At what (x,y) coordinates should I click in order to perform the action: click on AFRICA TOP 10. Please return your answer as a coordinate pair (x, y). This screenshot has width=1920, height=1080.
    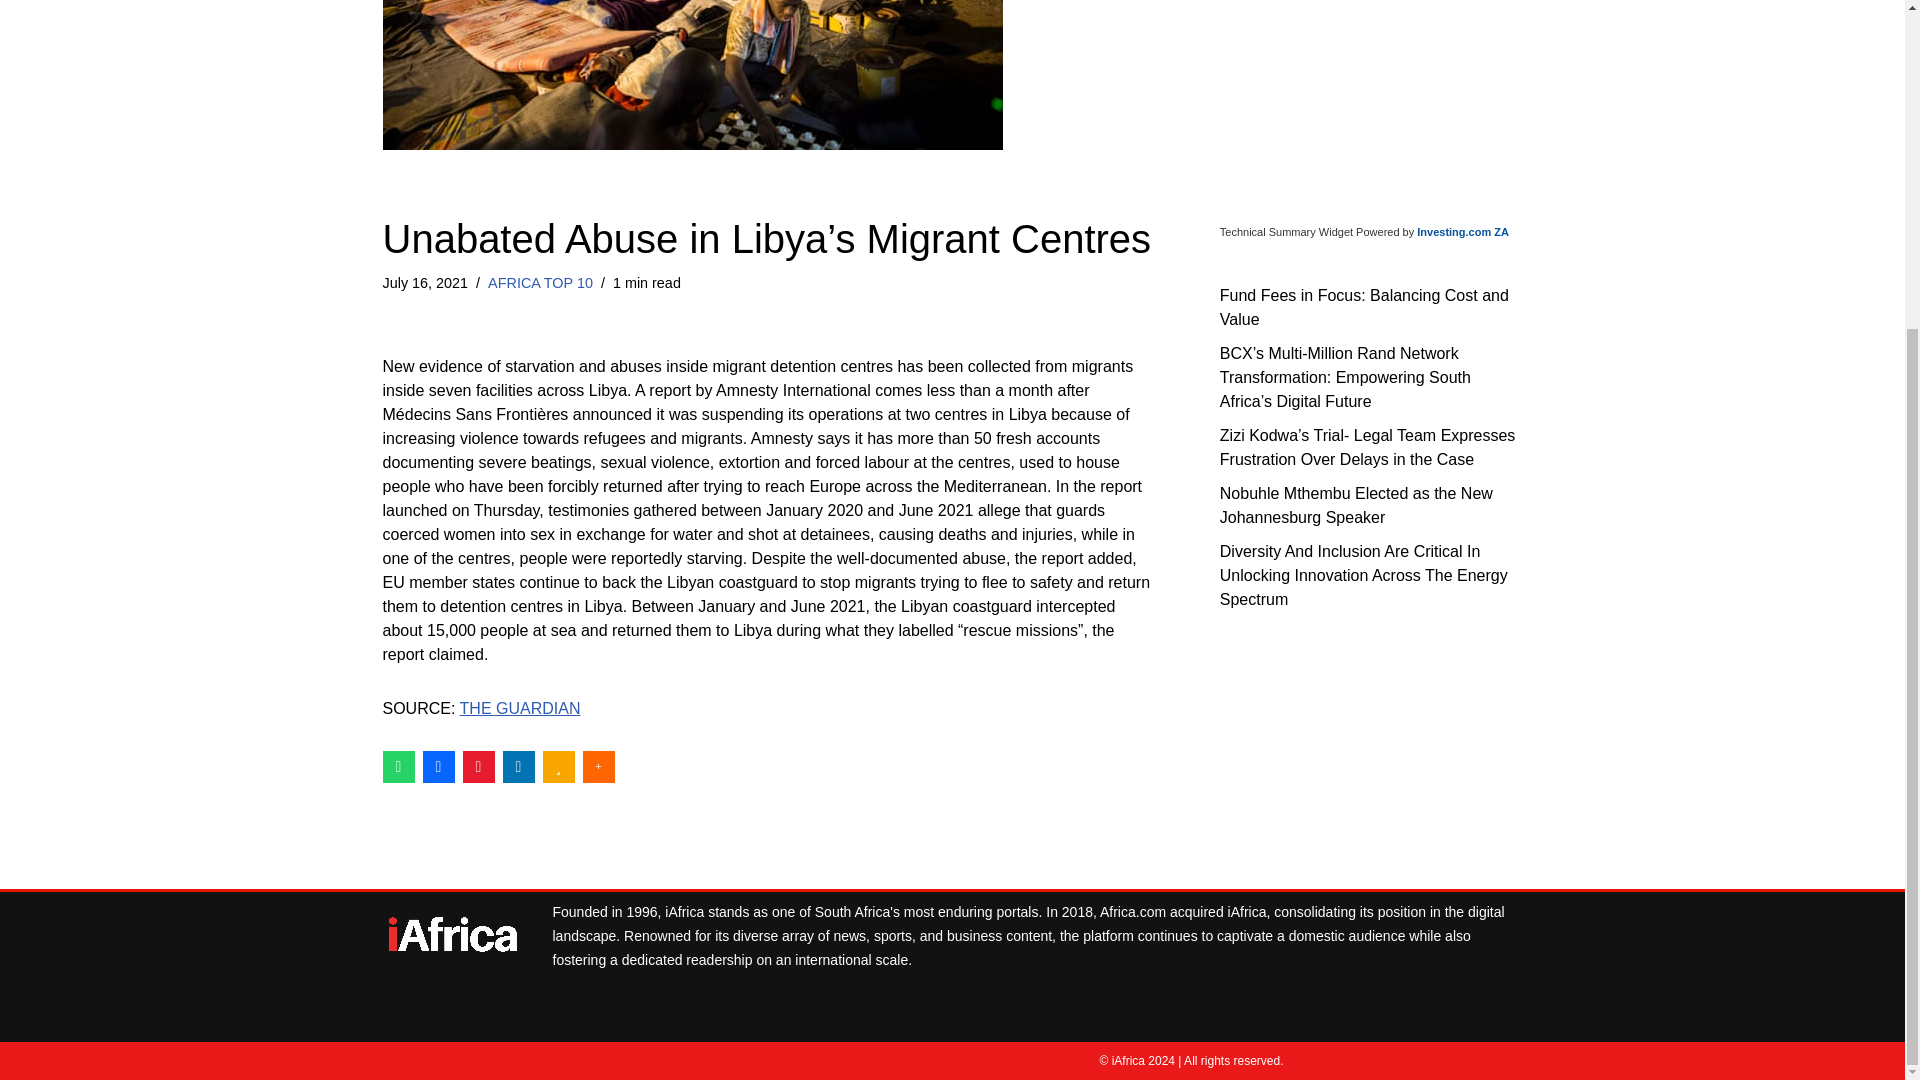
    Looking at the image, I should click on (540, 282).